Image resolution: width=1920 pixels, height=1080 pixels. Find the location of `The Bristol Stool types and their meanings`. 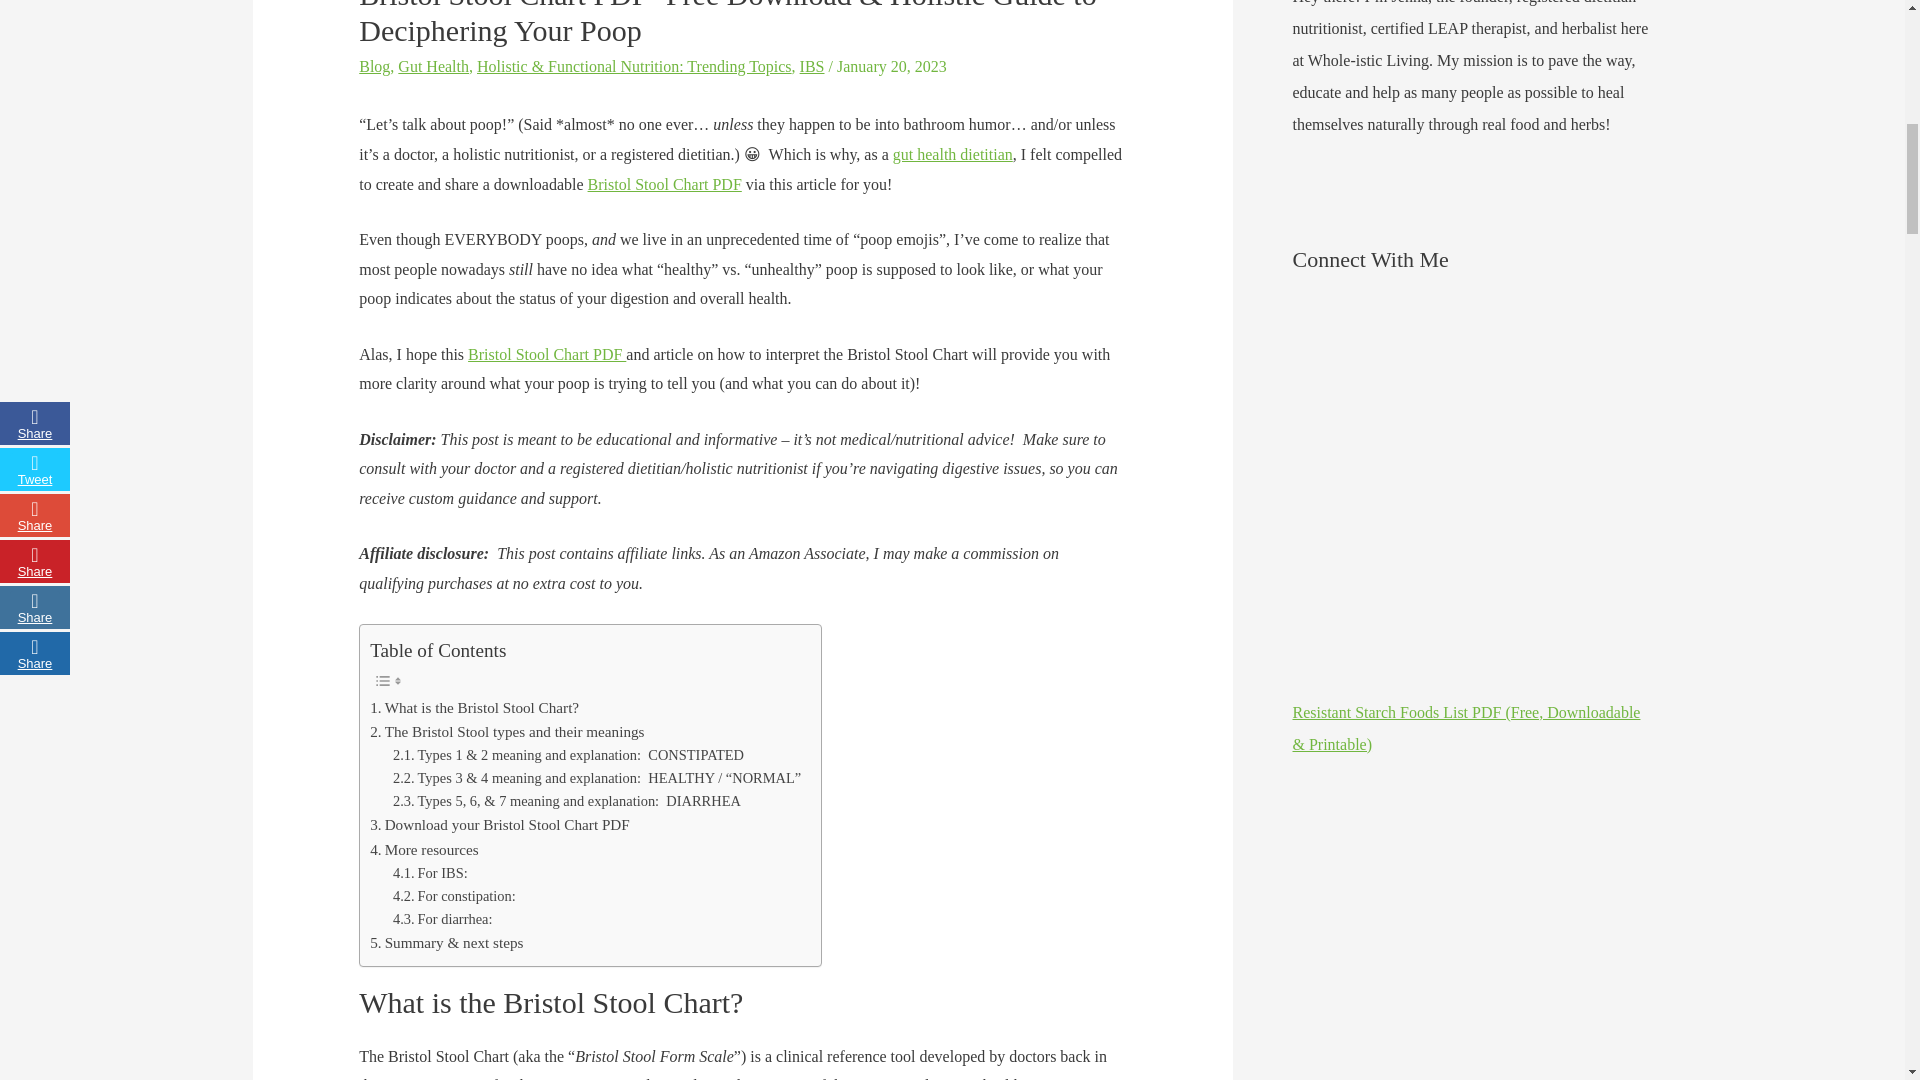

The Bristol Stool types and their meanings is located at coordinates (506, 732).